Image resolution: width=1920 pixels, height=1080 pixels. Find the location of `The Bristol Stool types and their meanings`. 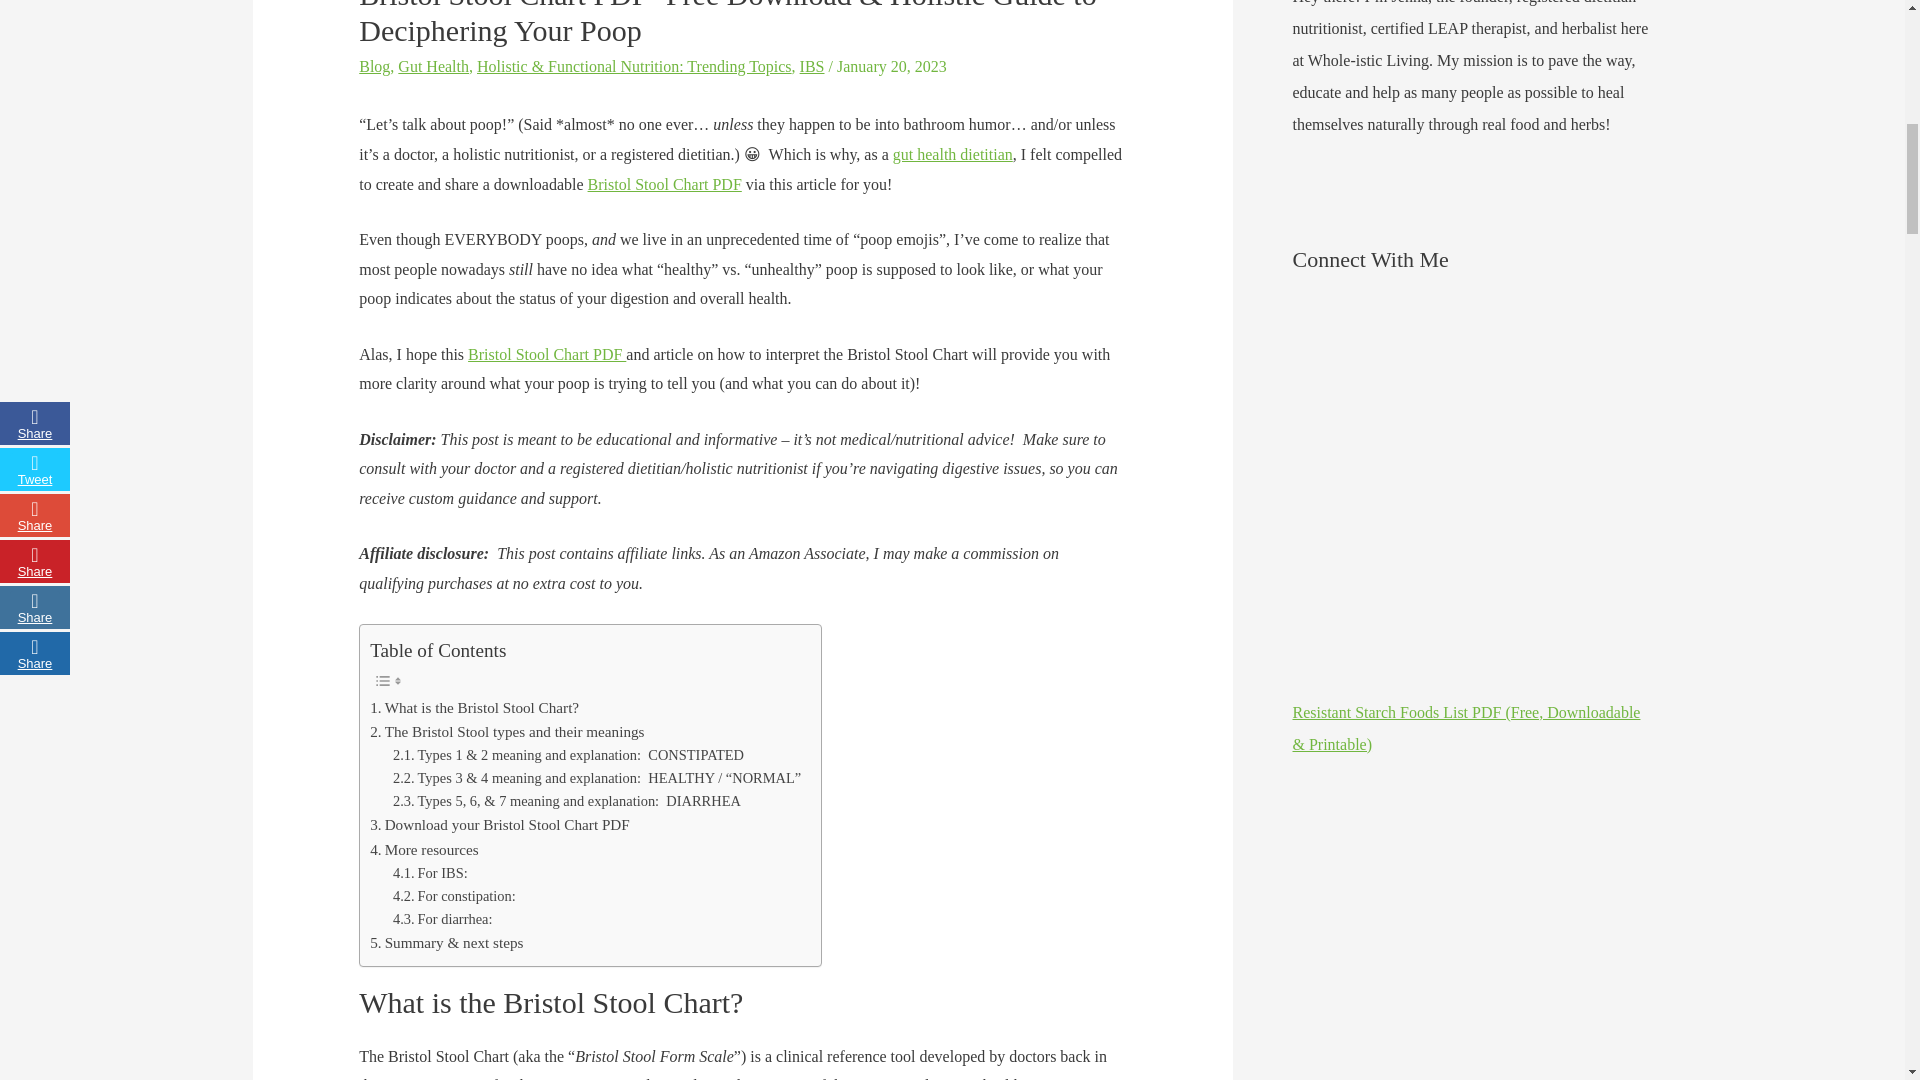

The Bristol Stool types and their meanings is located at coordinates (506, 732).